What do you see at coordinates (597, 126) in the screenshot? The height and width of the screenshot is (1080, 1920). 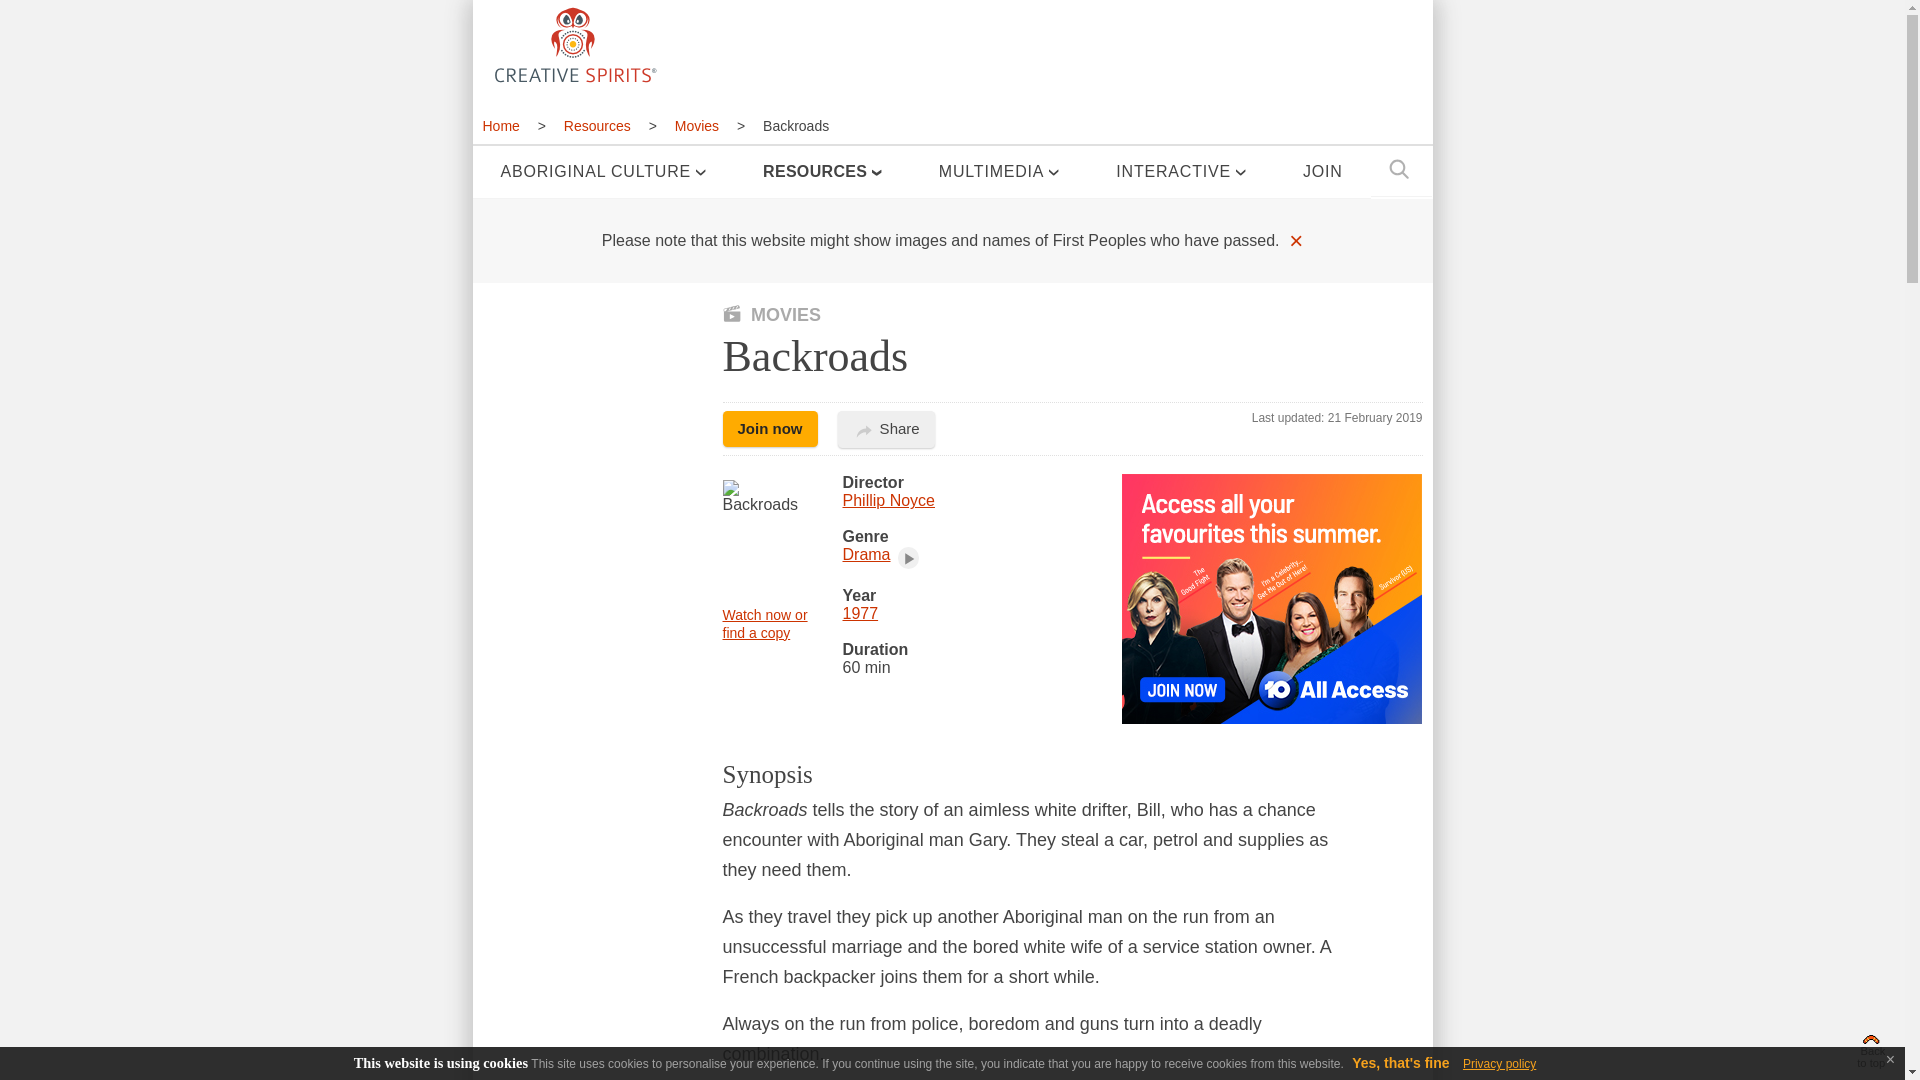 I see `Resources` at bounding box center [597, 126].